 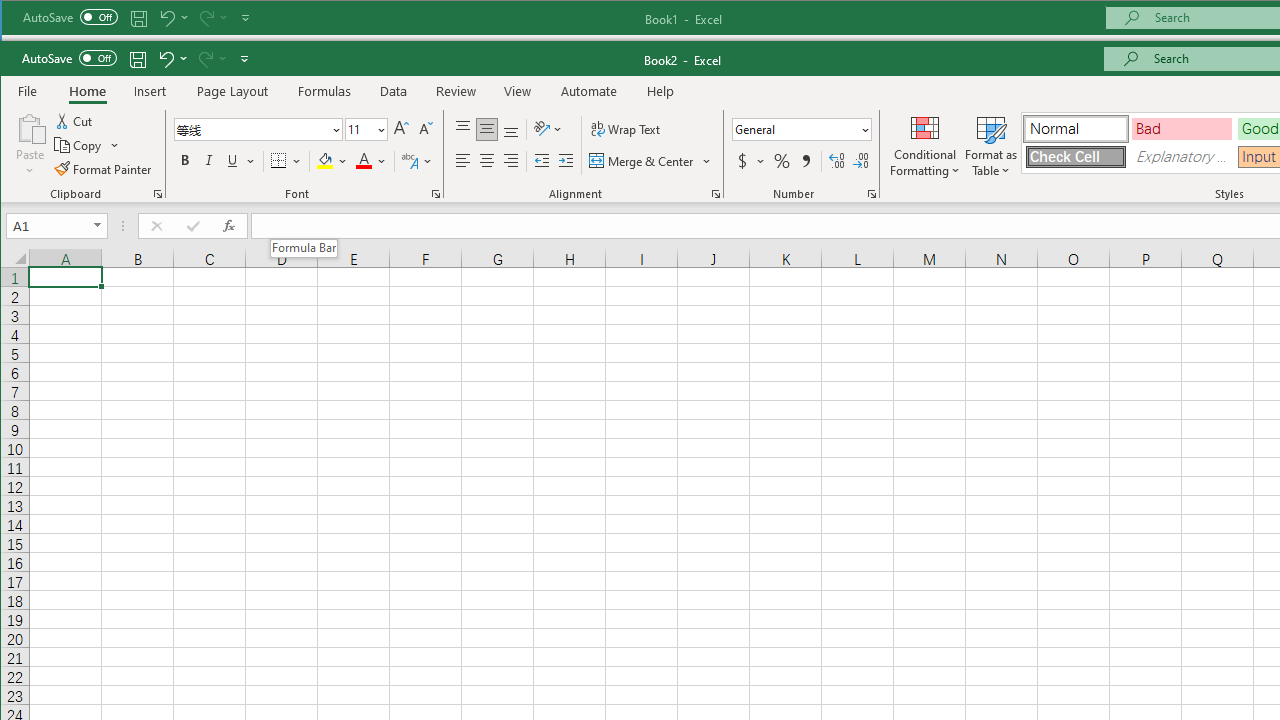 What do you see at coordinates (462, 160) in the screenshot?
I see `Align Left` at bounding box center [462, 160].